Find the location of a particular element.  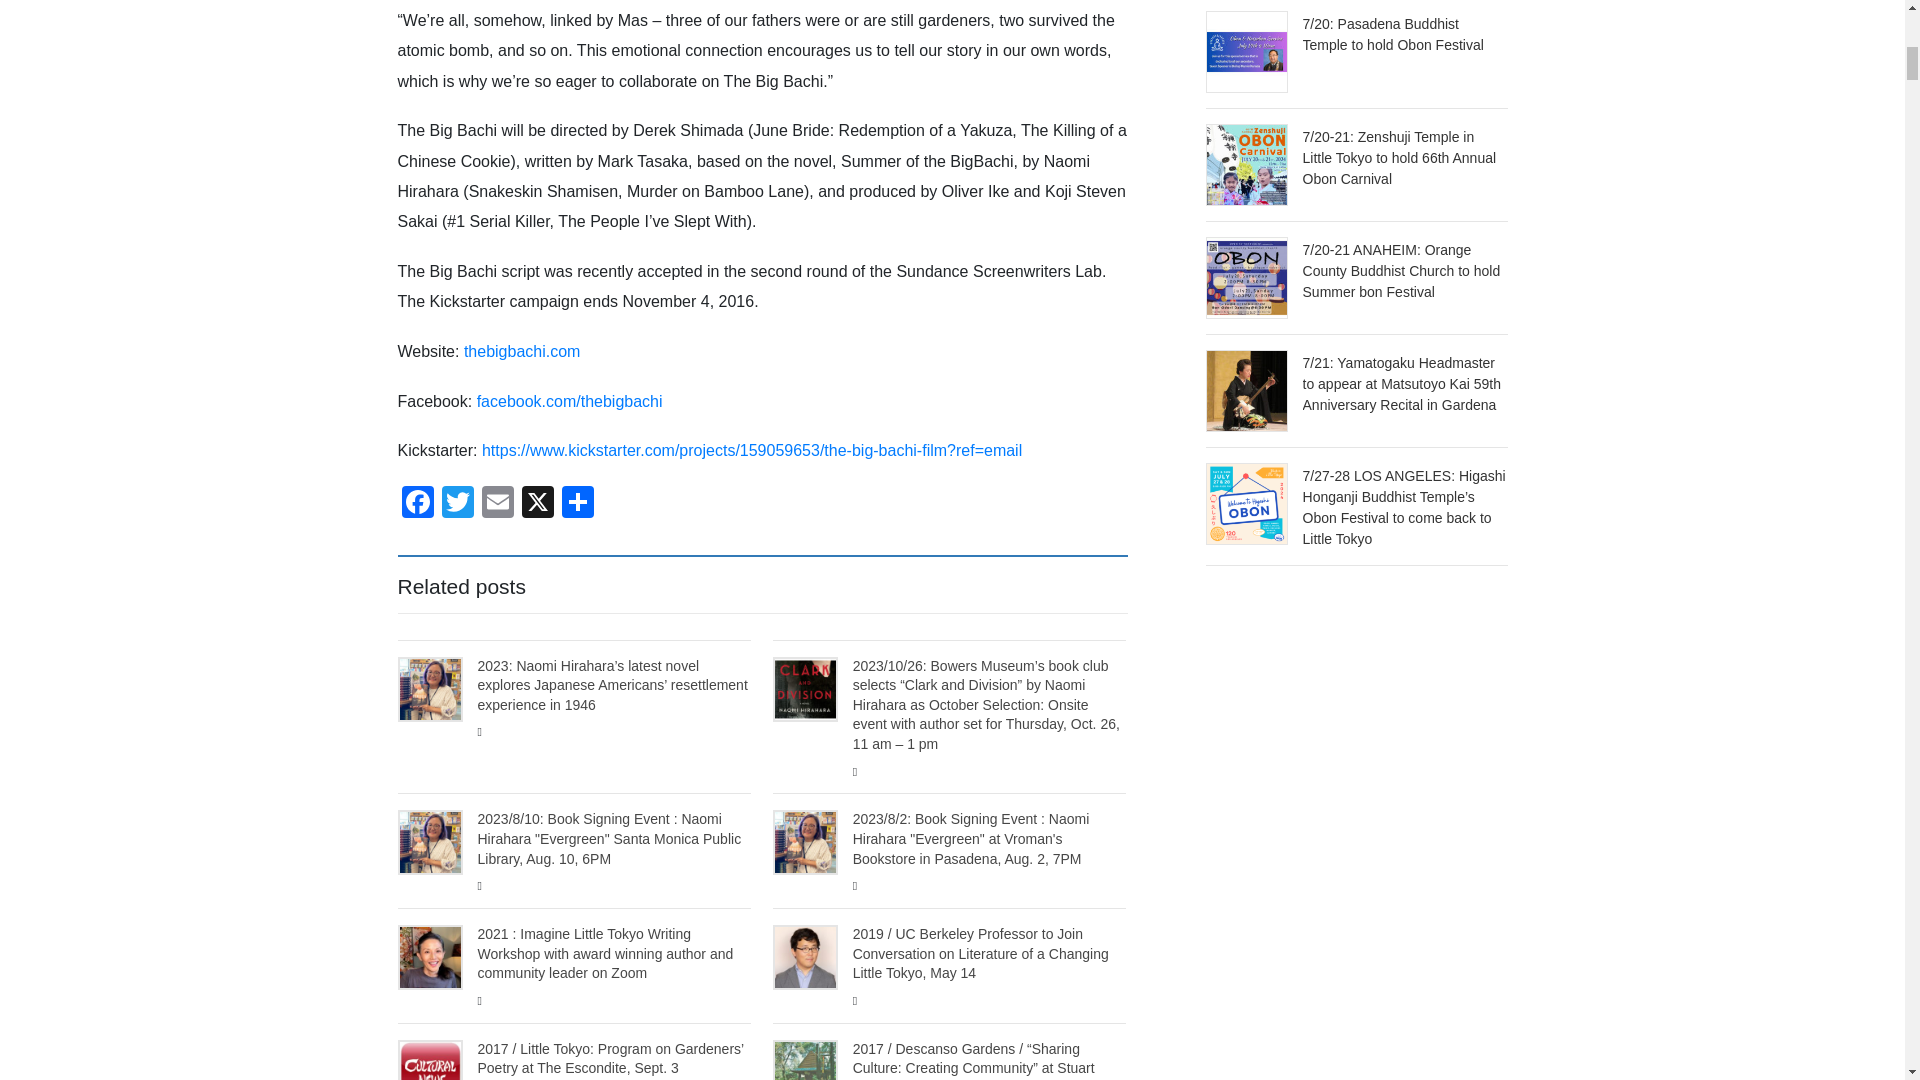

thebigbachi.com is located at coordinates (522, 351).